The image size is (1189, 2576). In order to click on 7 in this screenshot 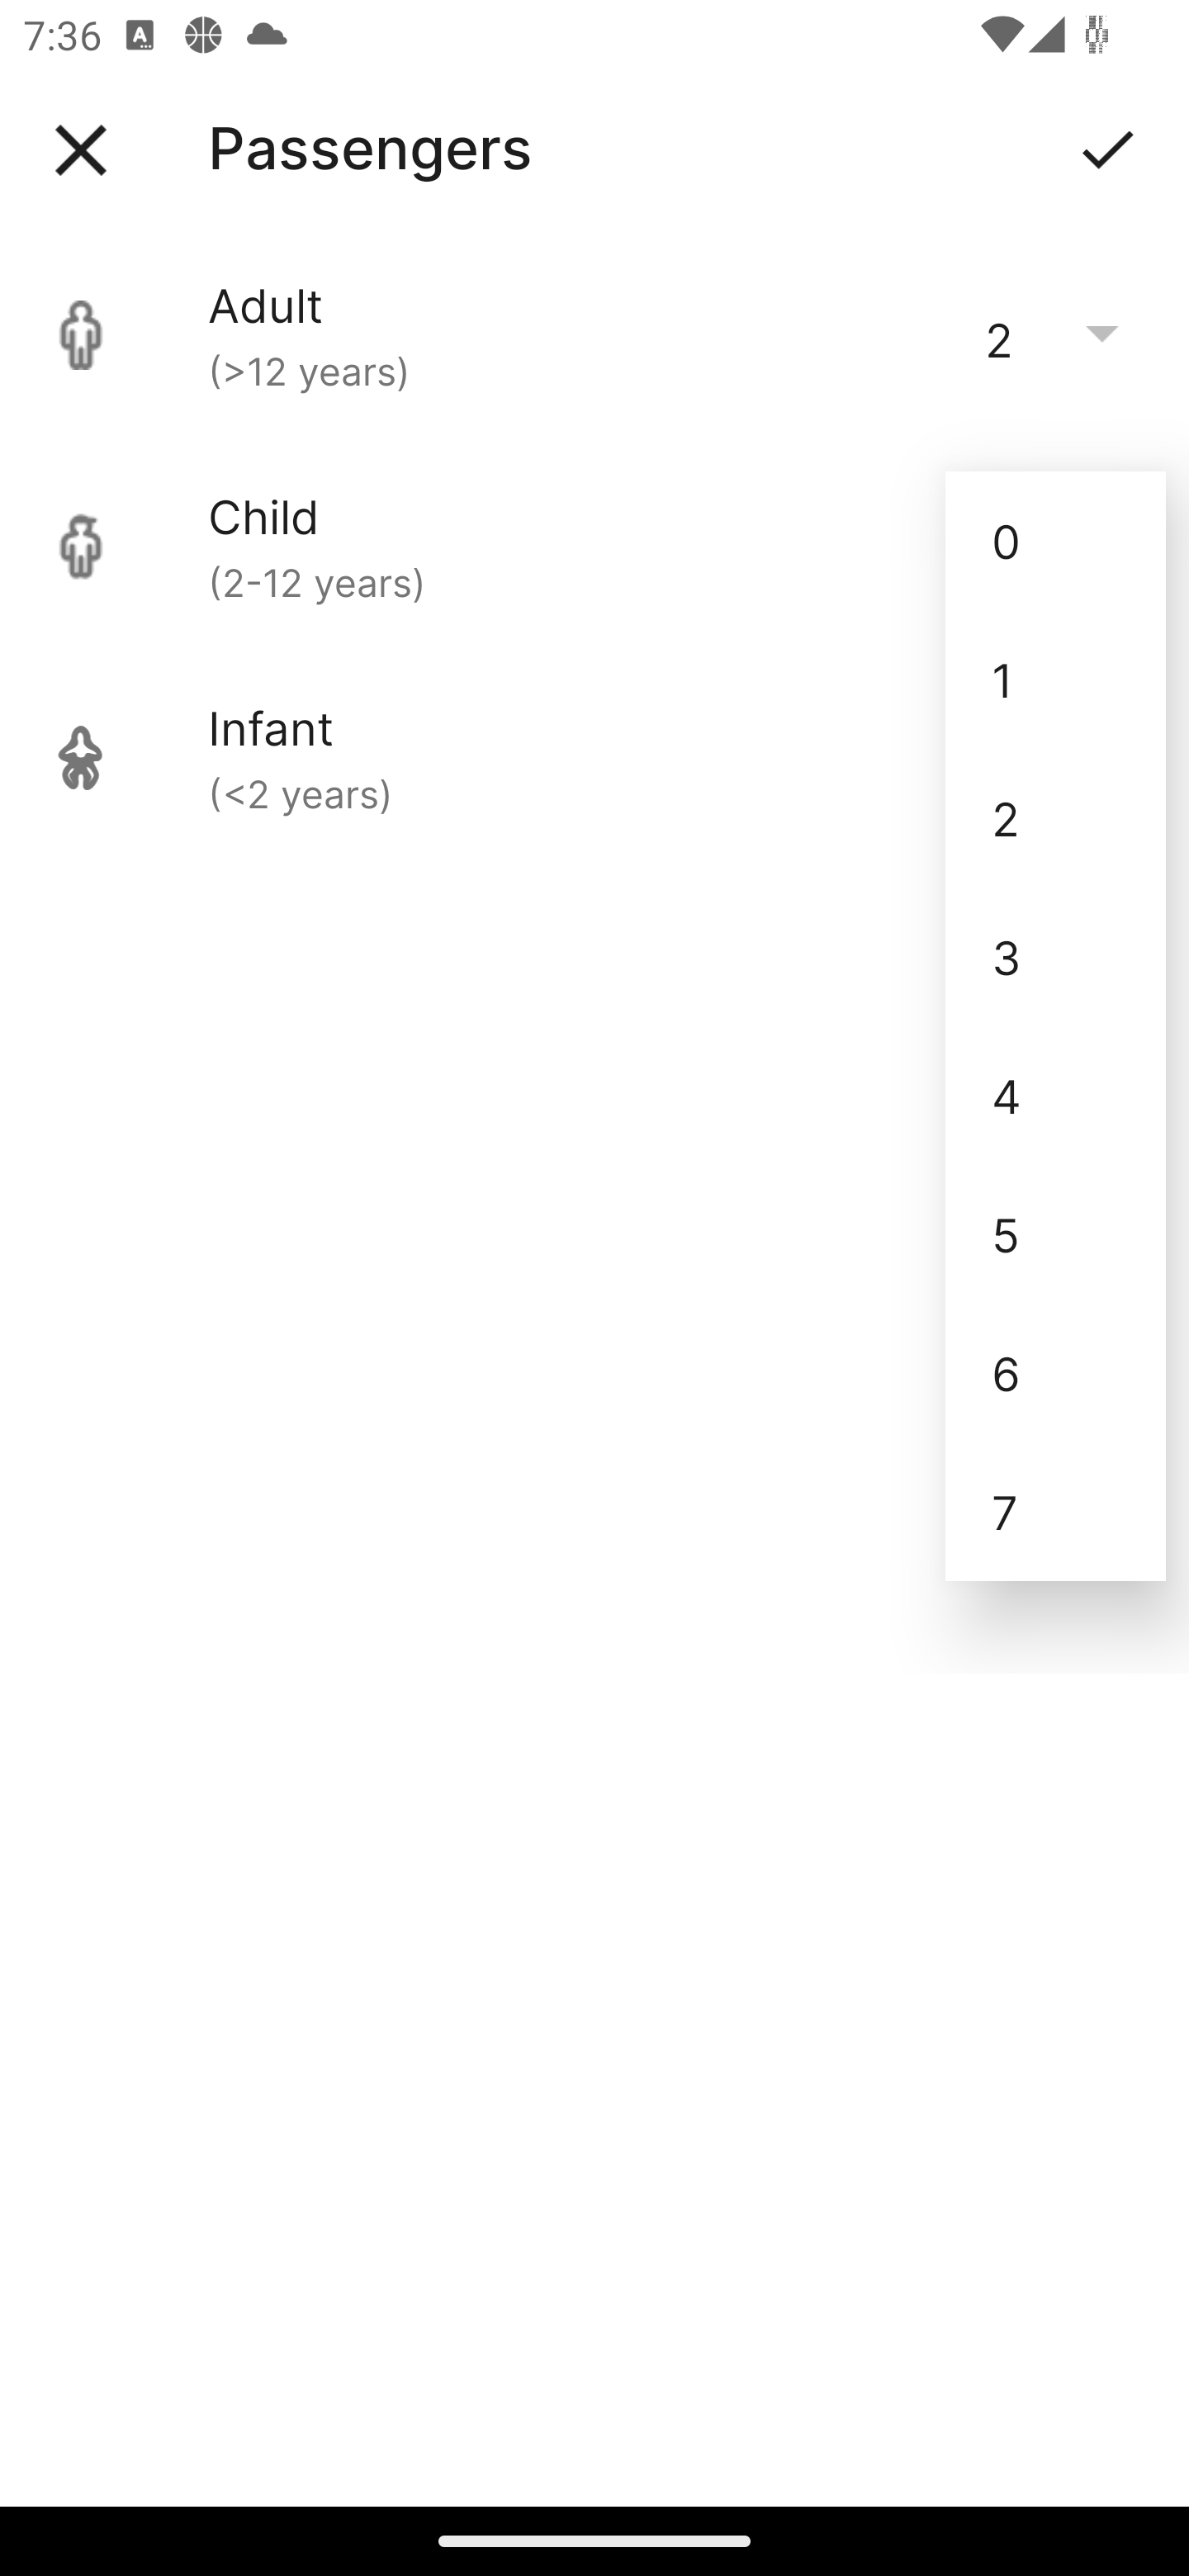, I will do `click(1055, 1512)`.